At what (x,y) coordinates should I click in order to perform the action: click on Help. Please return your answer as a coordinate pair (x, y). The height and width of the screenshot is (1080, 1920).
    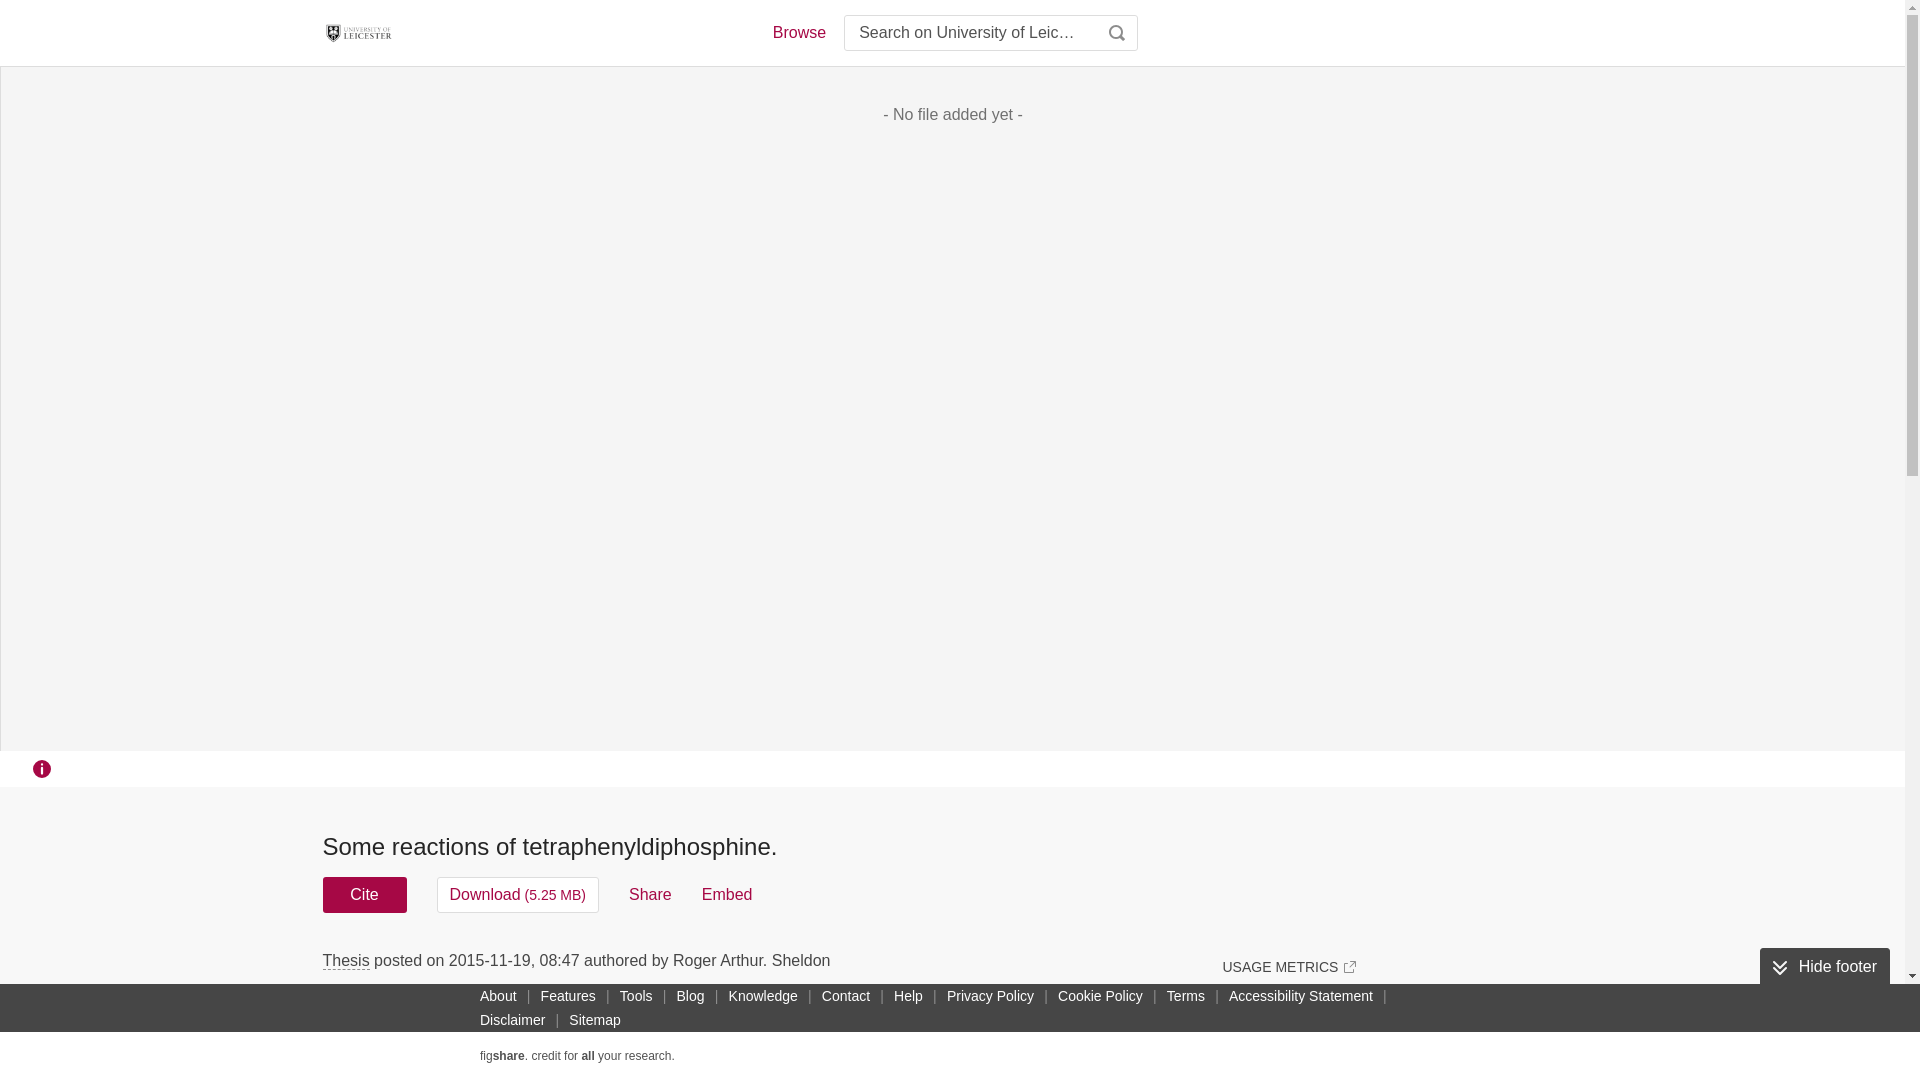
    Looking at the image, I should click on (908, 995).